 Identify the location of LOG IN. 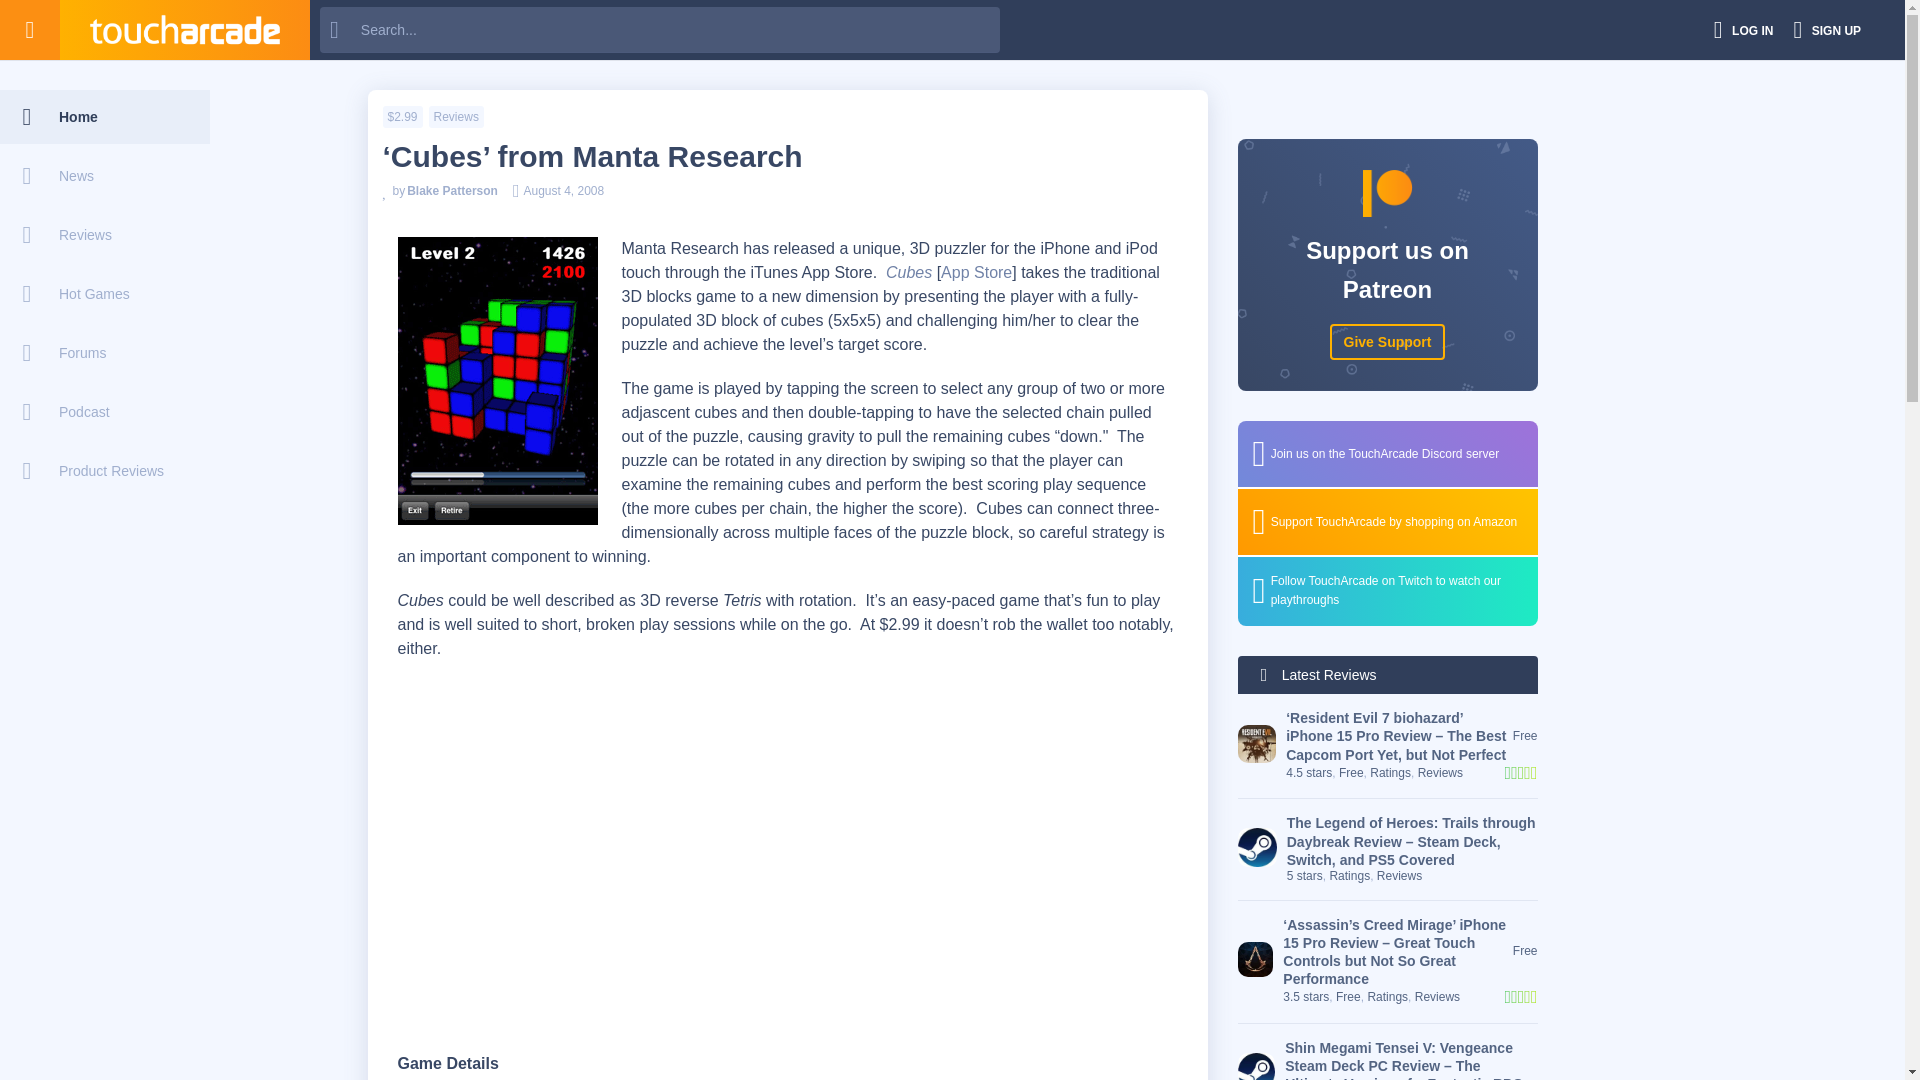
(1744, 30).